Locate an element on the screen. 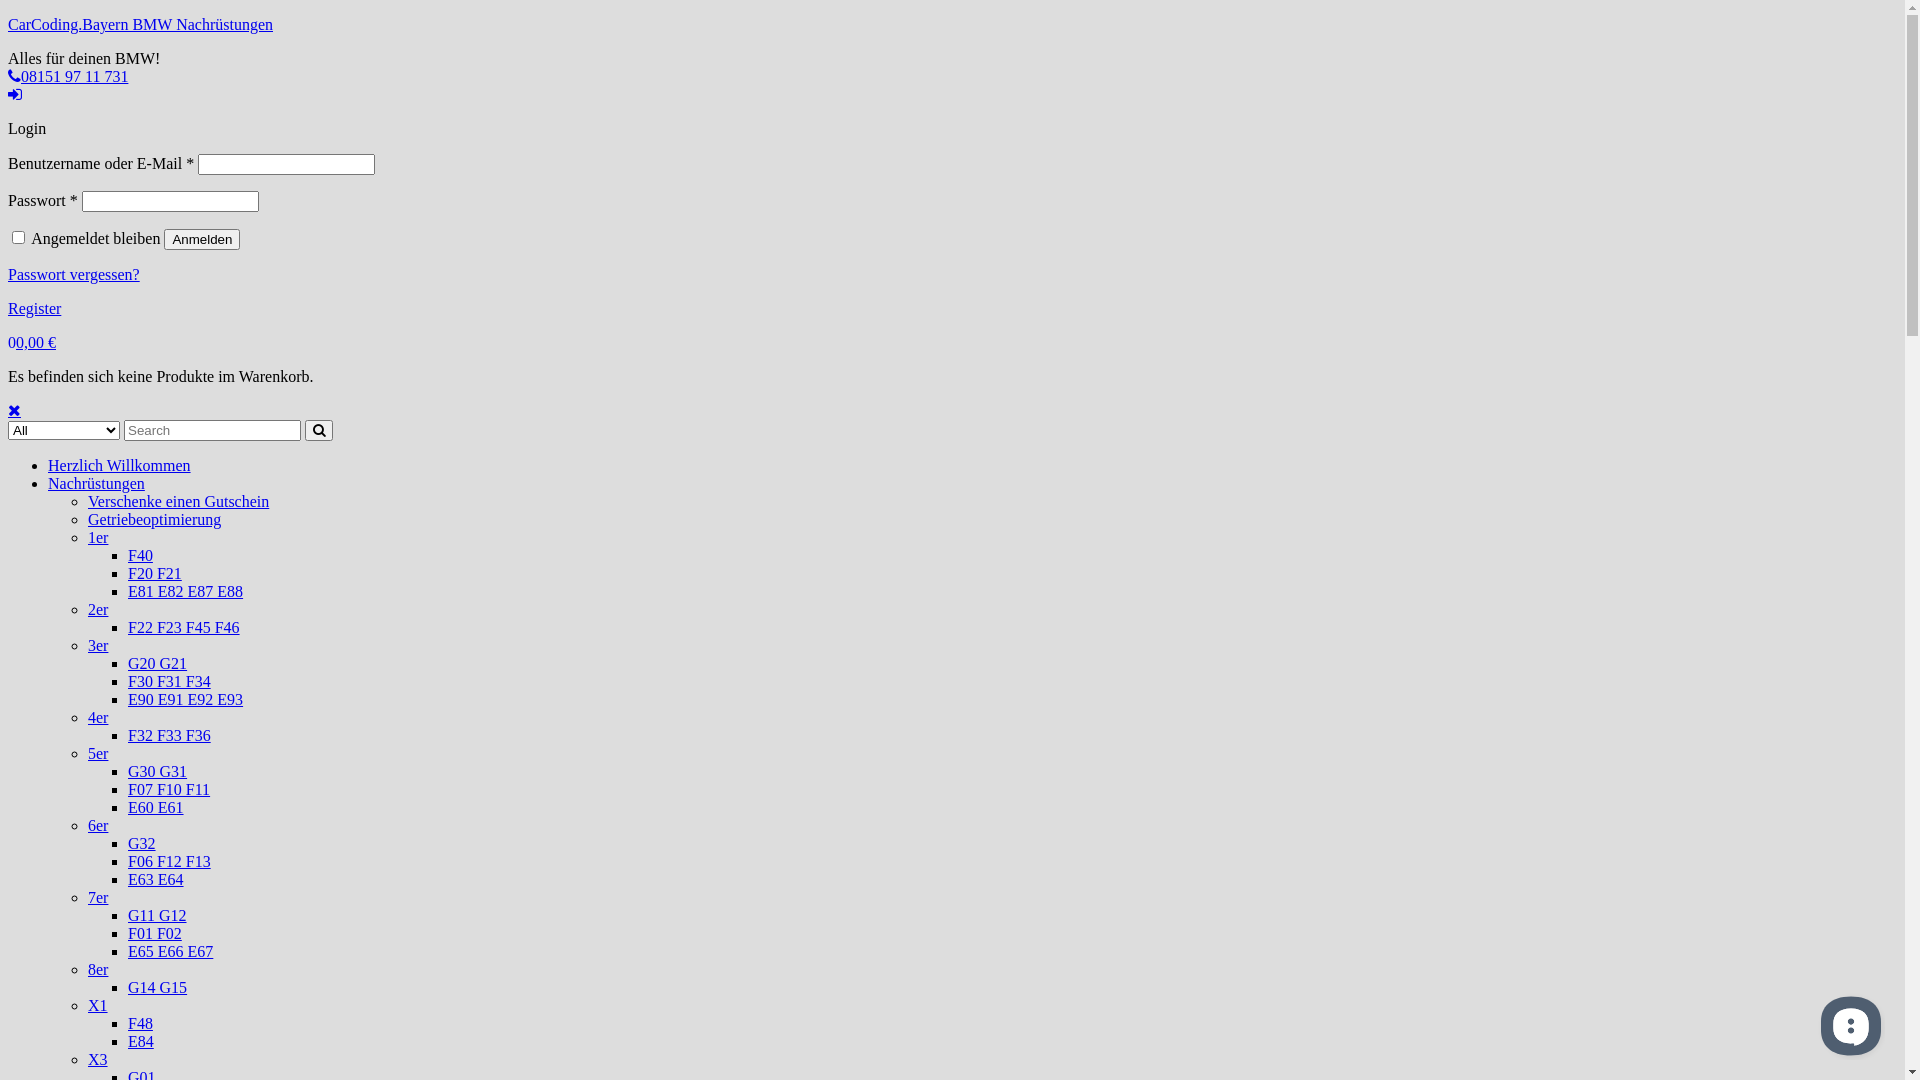 The width and height of the screenshot is (1920, 1080). 2er is located at coordinates (98, 610).